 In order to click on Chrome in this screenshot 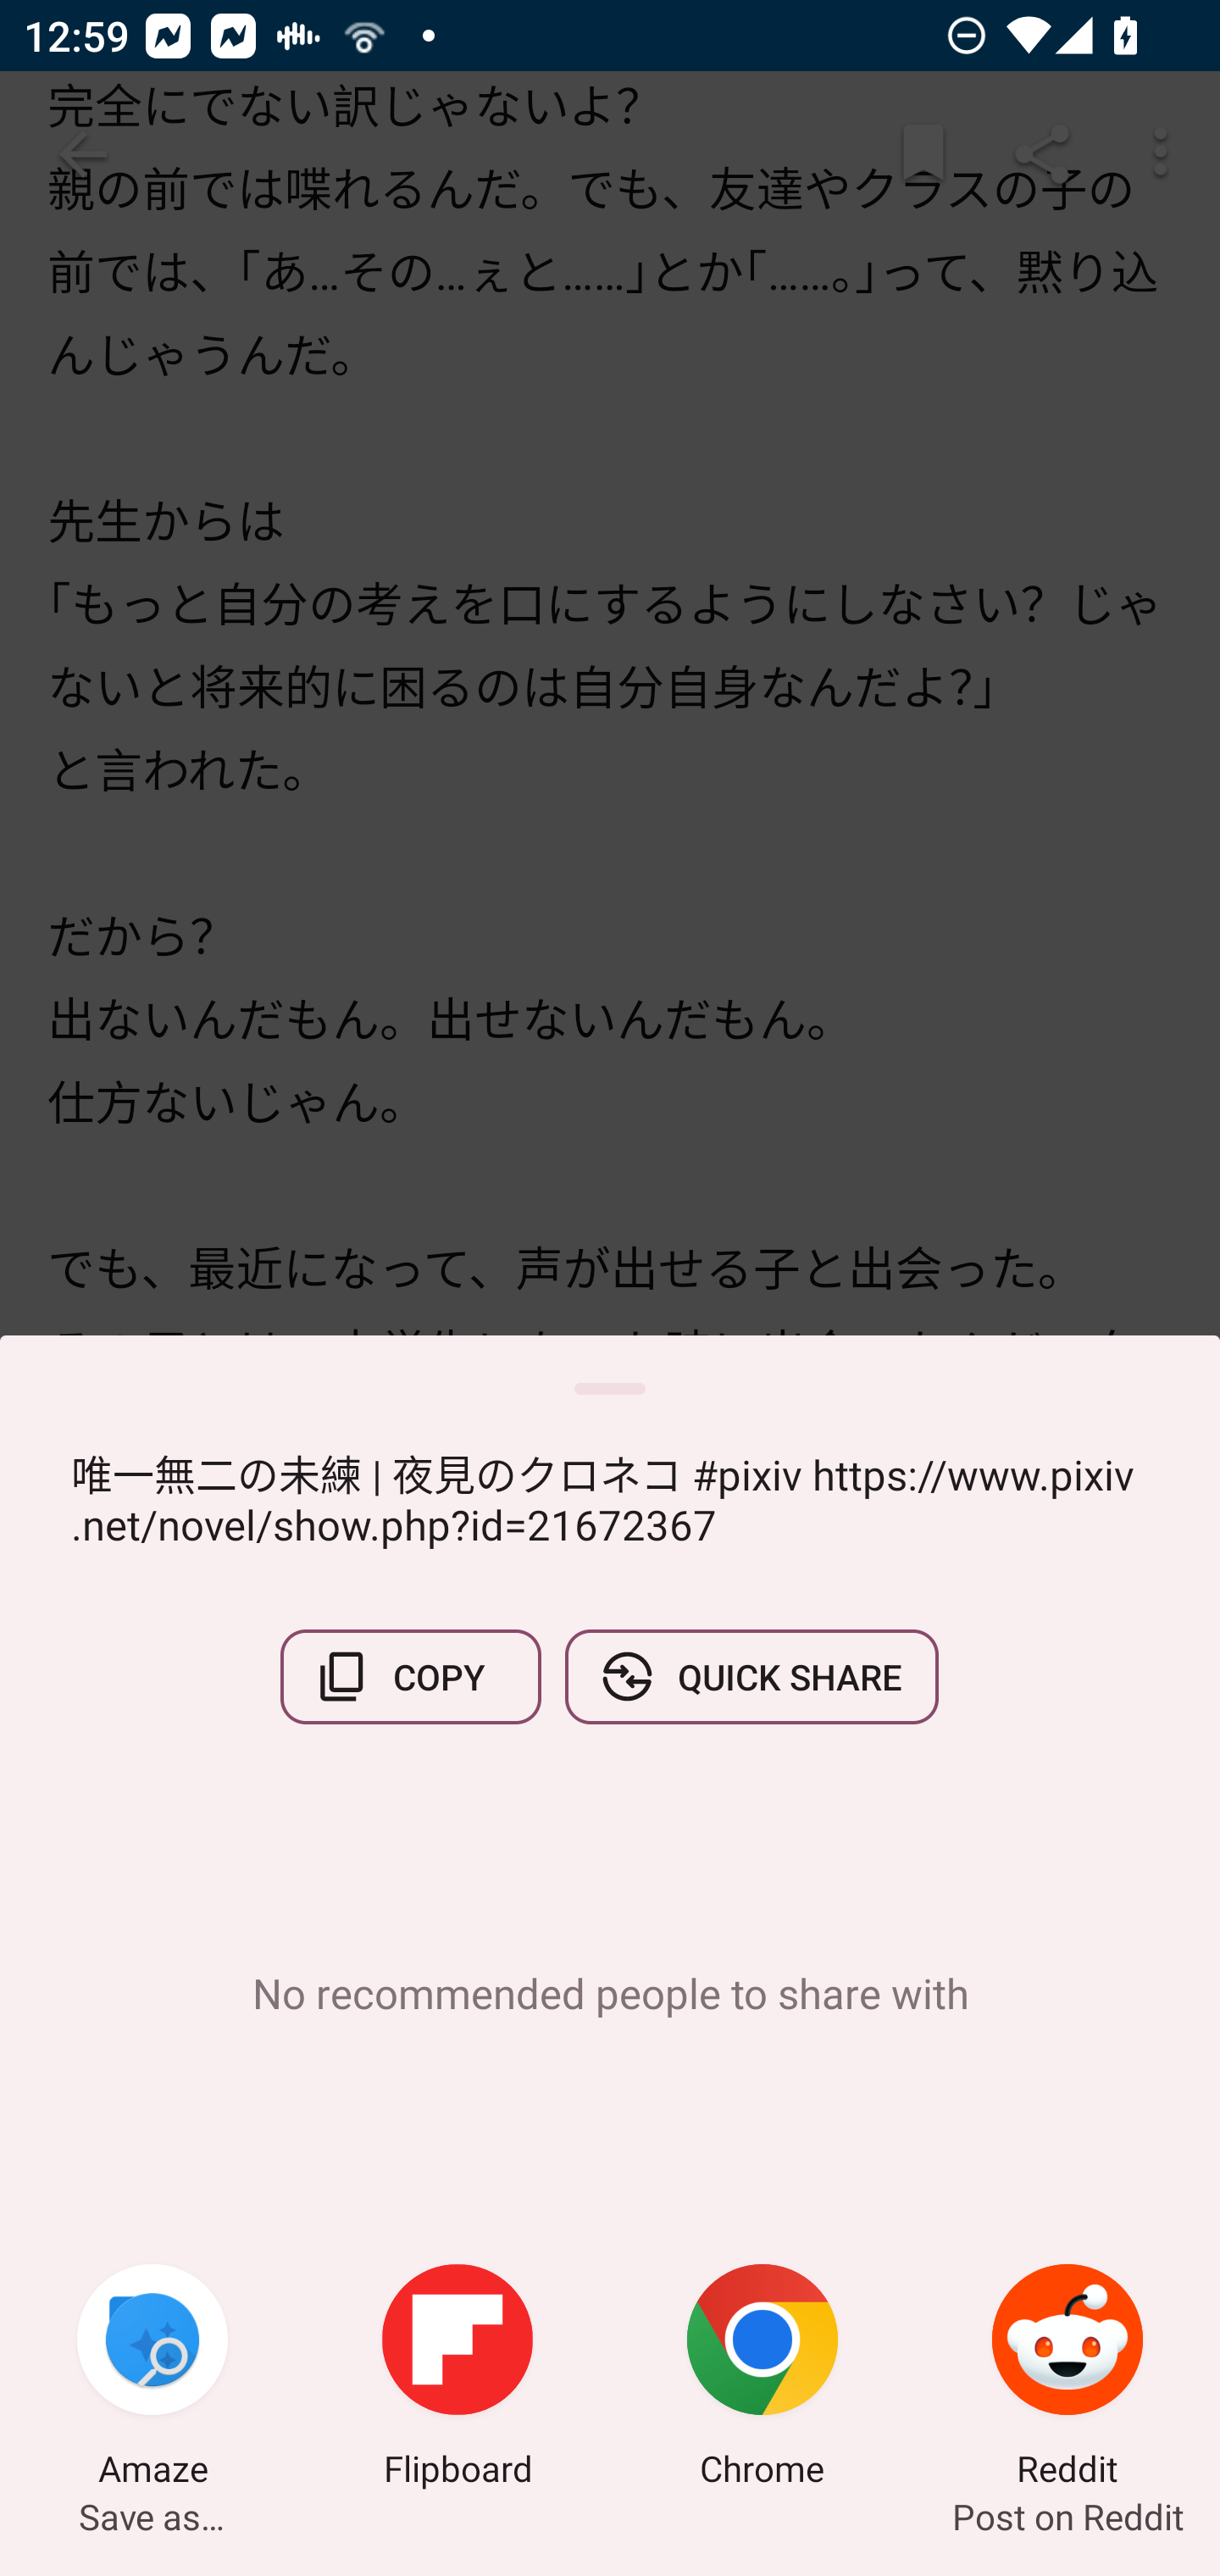, I will do `click(762, 2379)`.